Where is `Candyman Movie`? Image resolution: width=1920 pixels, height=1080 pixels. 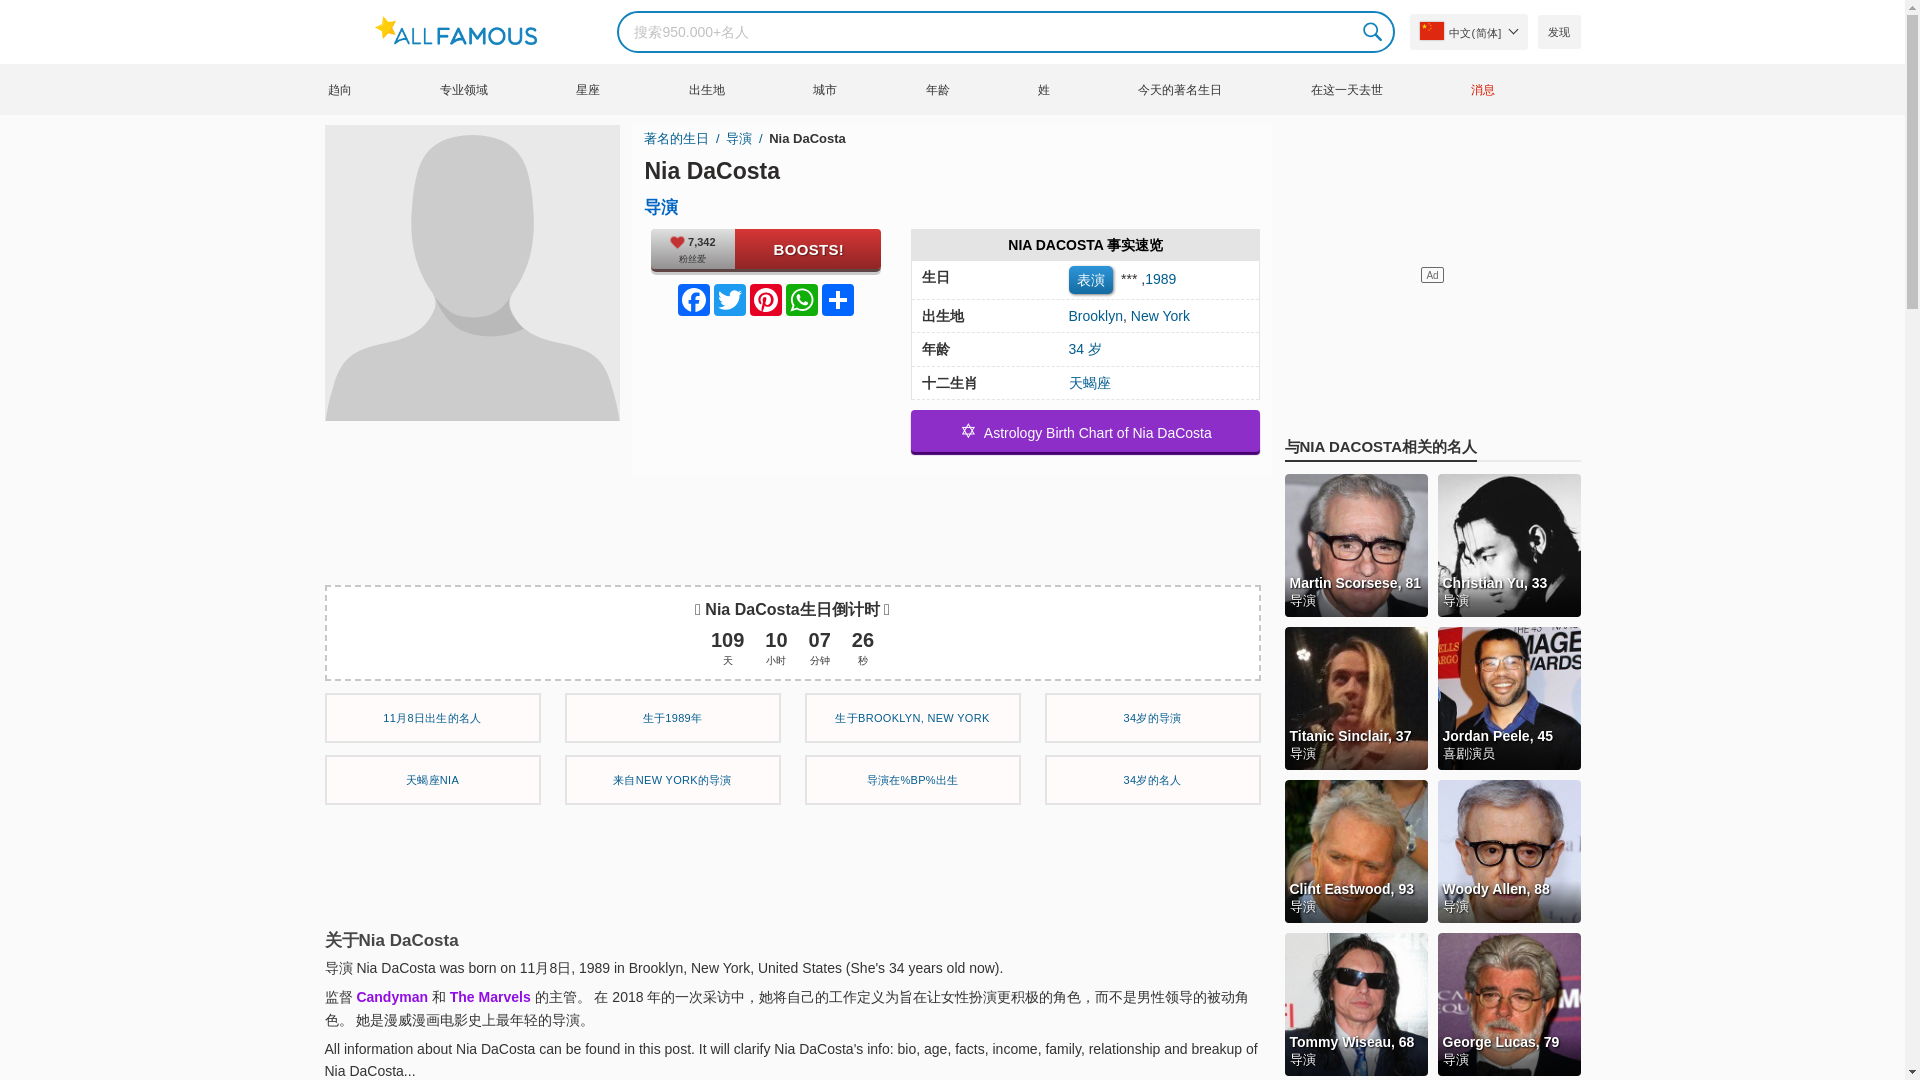 Candyman Movie is located at coordinates (392, 997).